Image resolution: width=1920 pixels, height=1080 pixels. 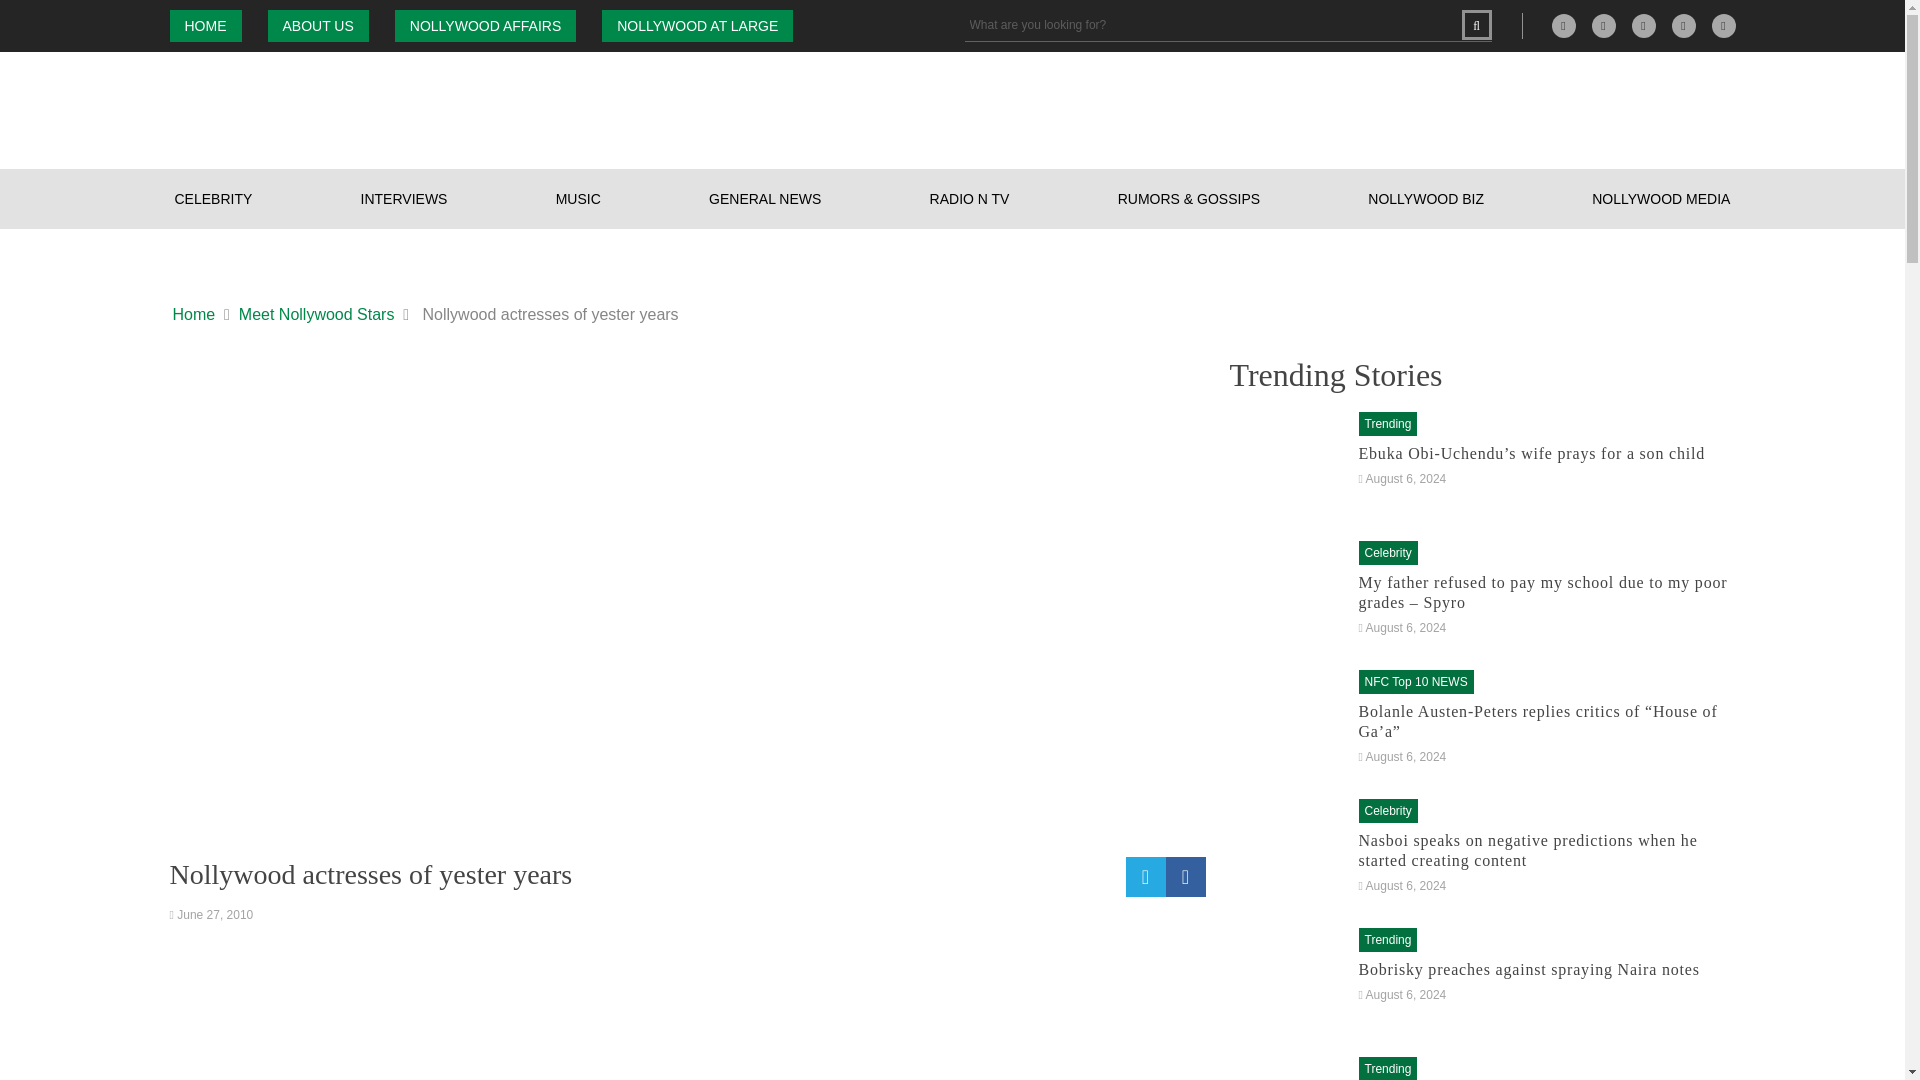 I want to click on MUSIC, so click(x=578, y=198).